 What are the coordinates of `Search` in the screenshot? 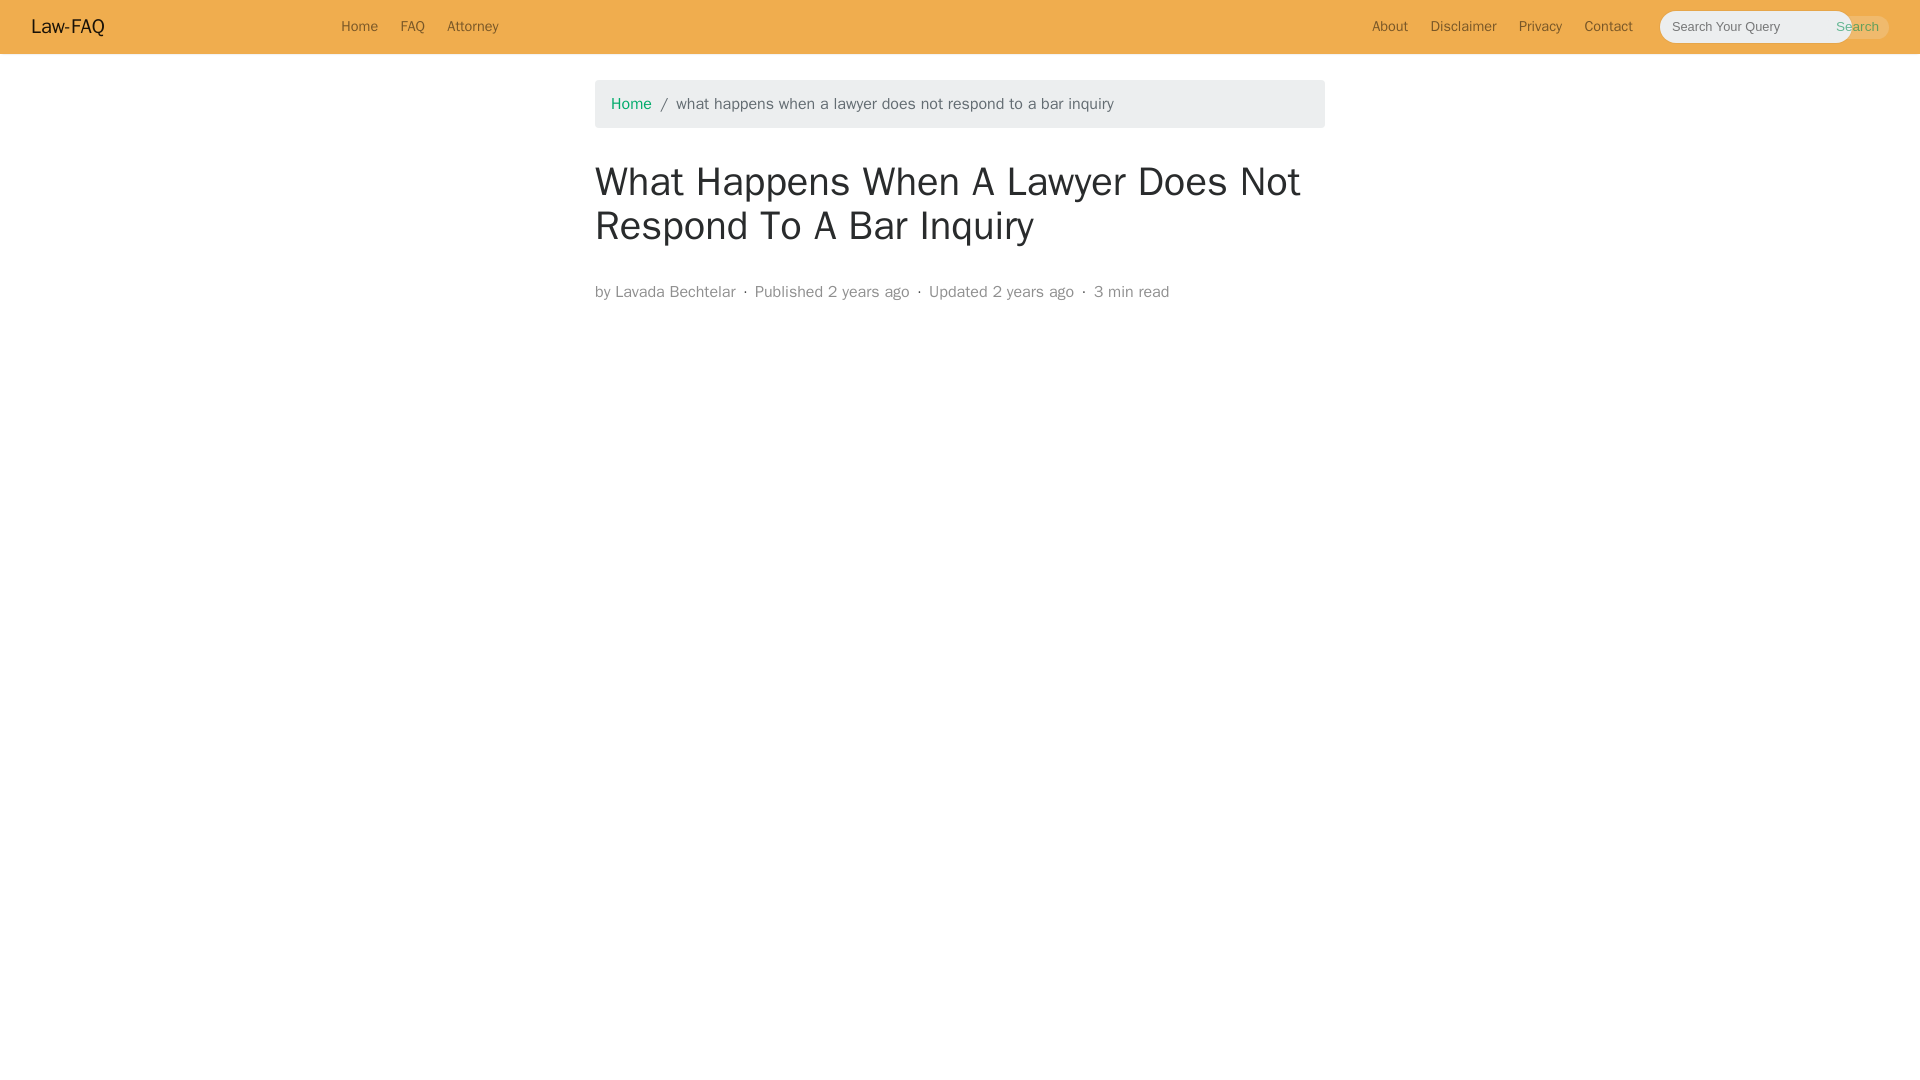 It's located at (1857, 27).